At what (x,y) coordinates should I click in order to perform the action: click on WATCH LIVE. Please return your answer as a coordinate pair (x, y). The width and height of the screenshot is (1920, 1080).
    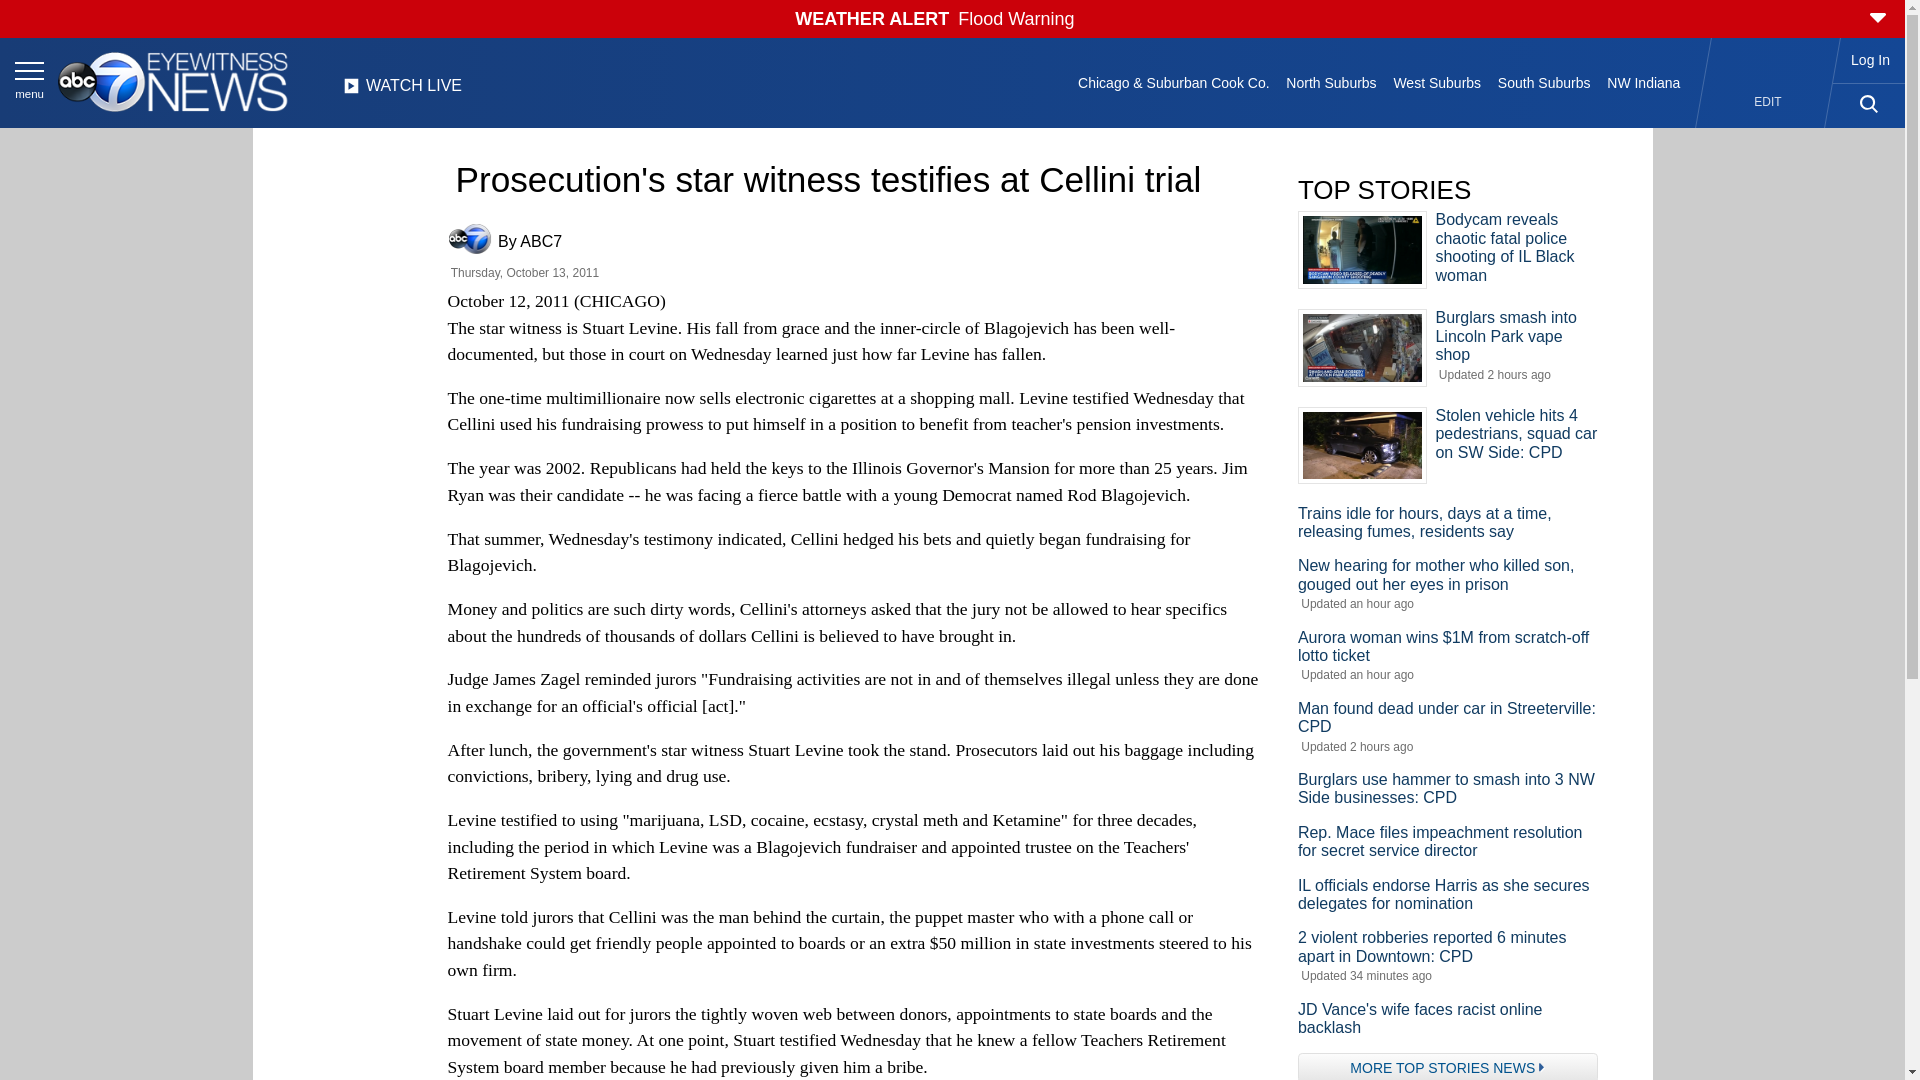
    Looking at the image, I should click on (402, 91).